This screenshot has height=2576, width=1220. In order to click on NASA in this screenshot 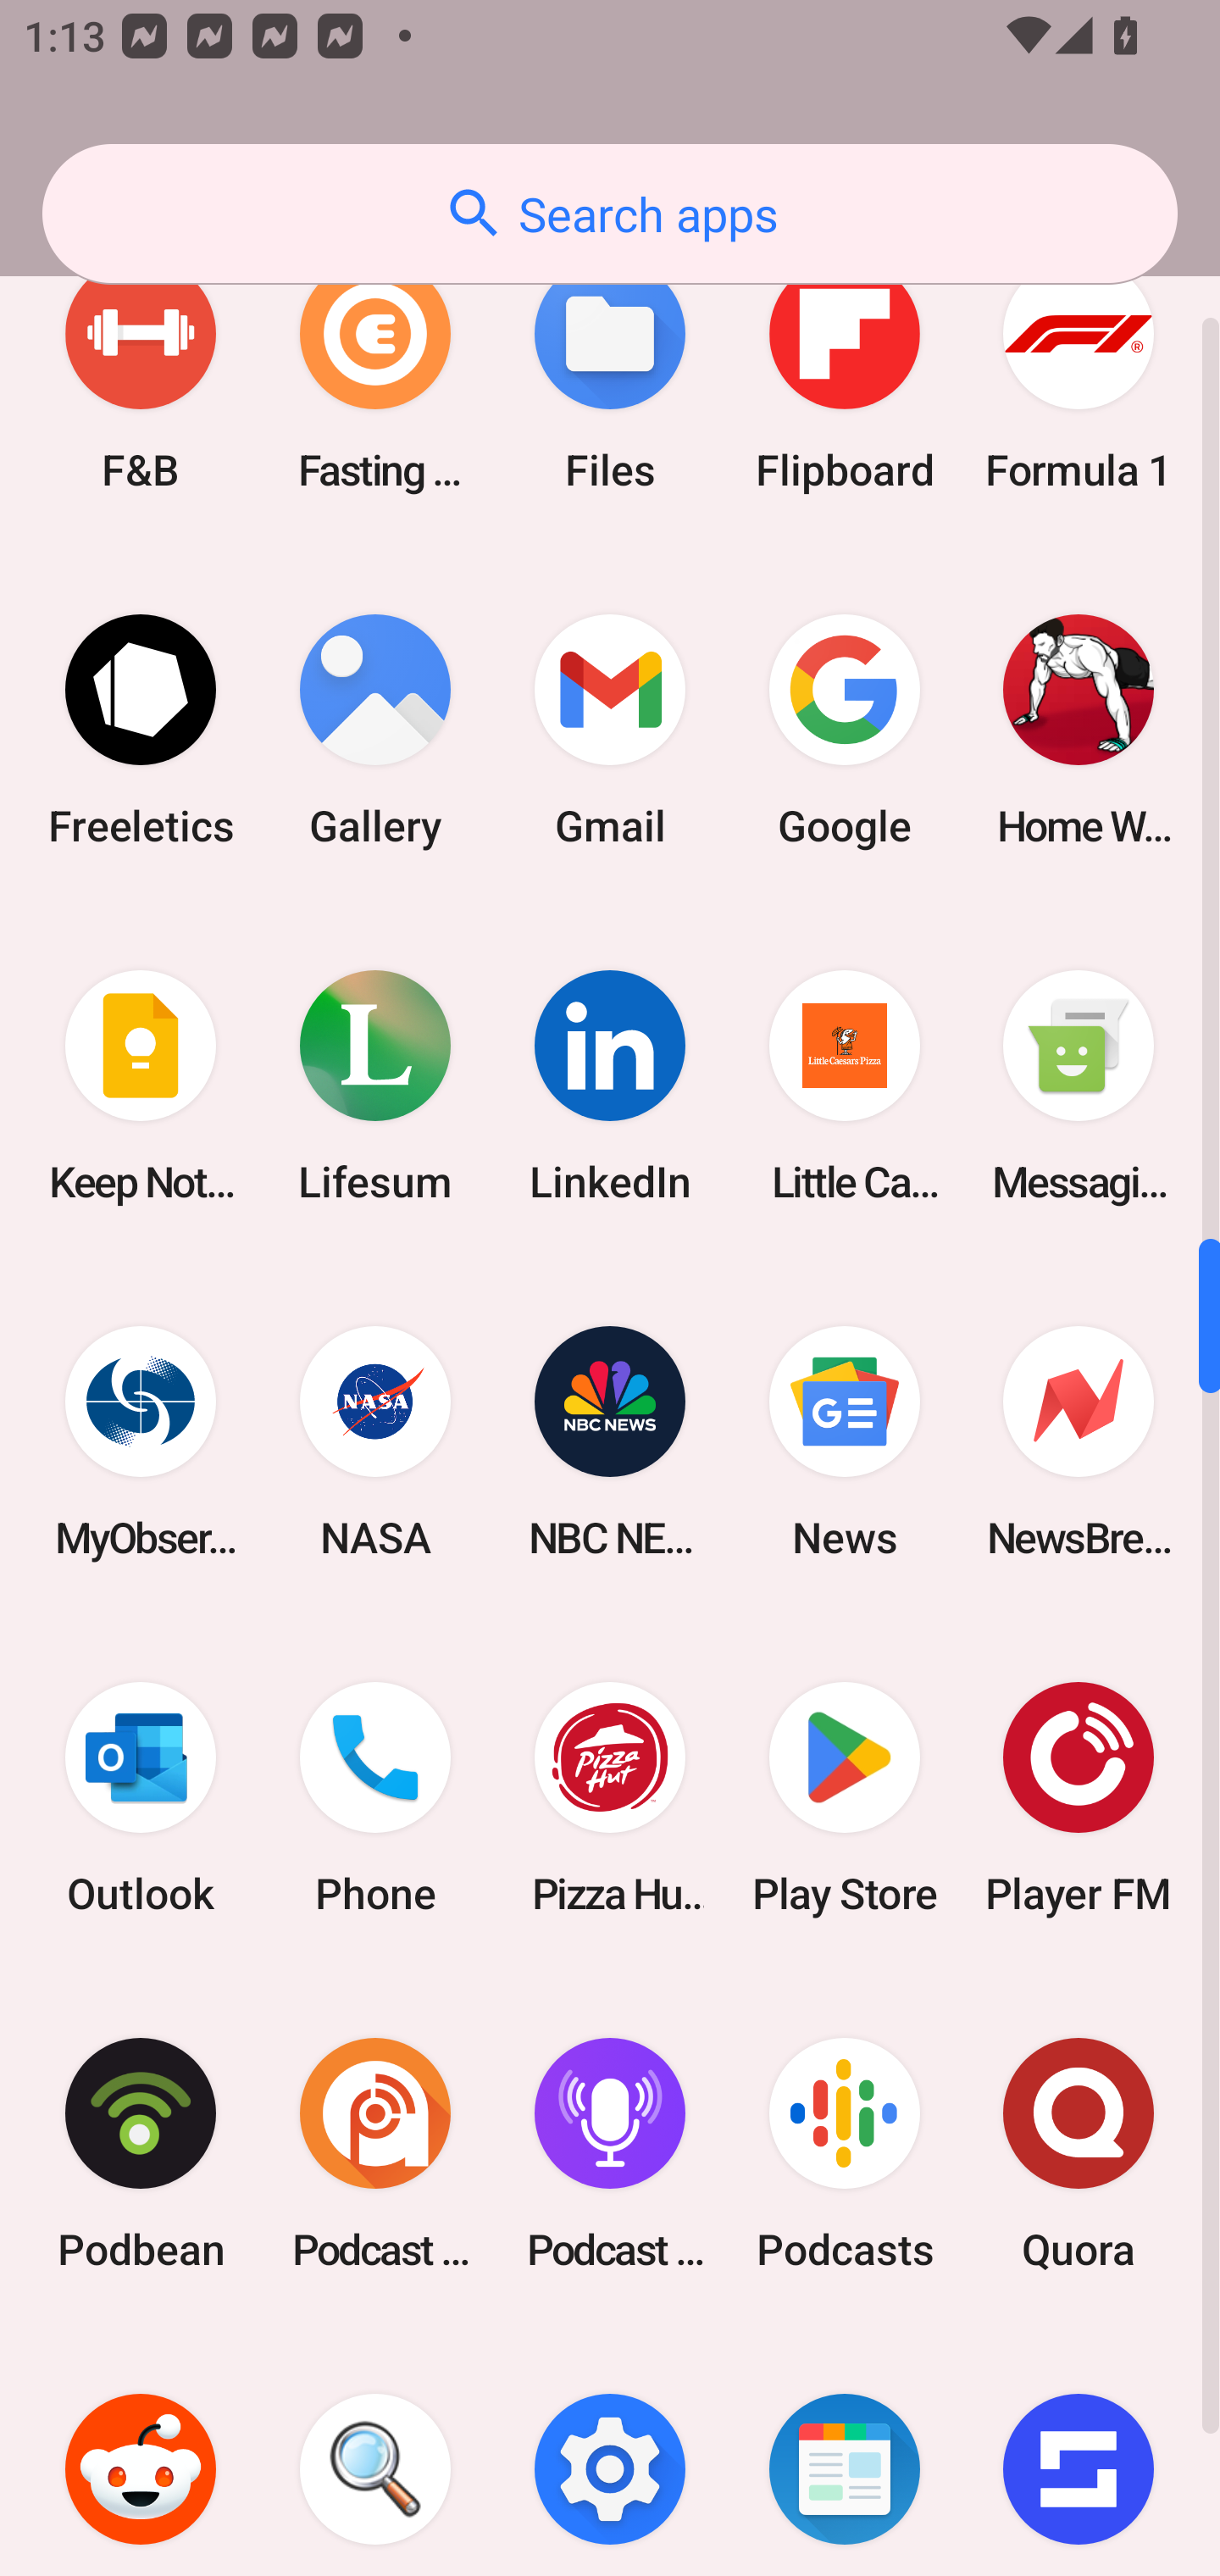, I will do `click(375, 1442)`.